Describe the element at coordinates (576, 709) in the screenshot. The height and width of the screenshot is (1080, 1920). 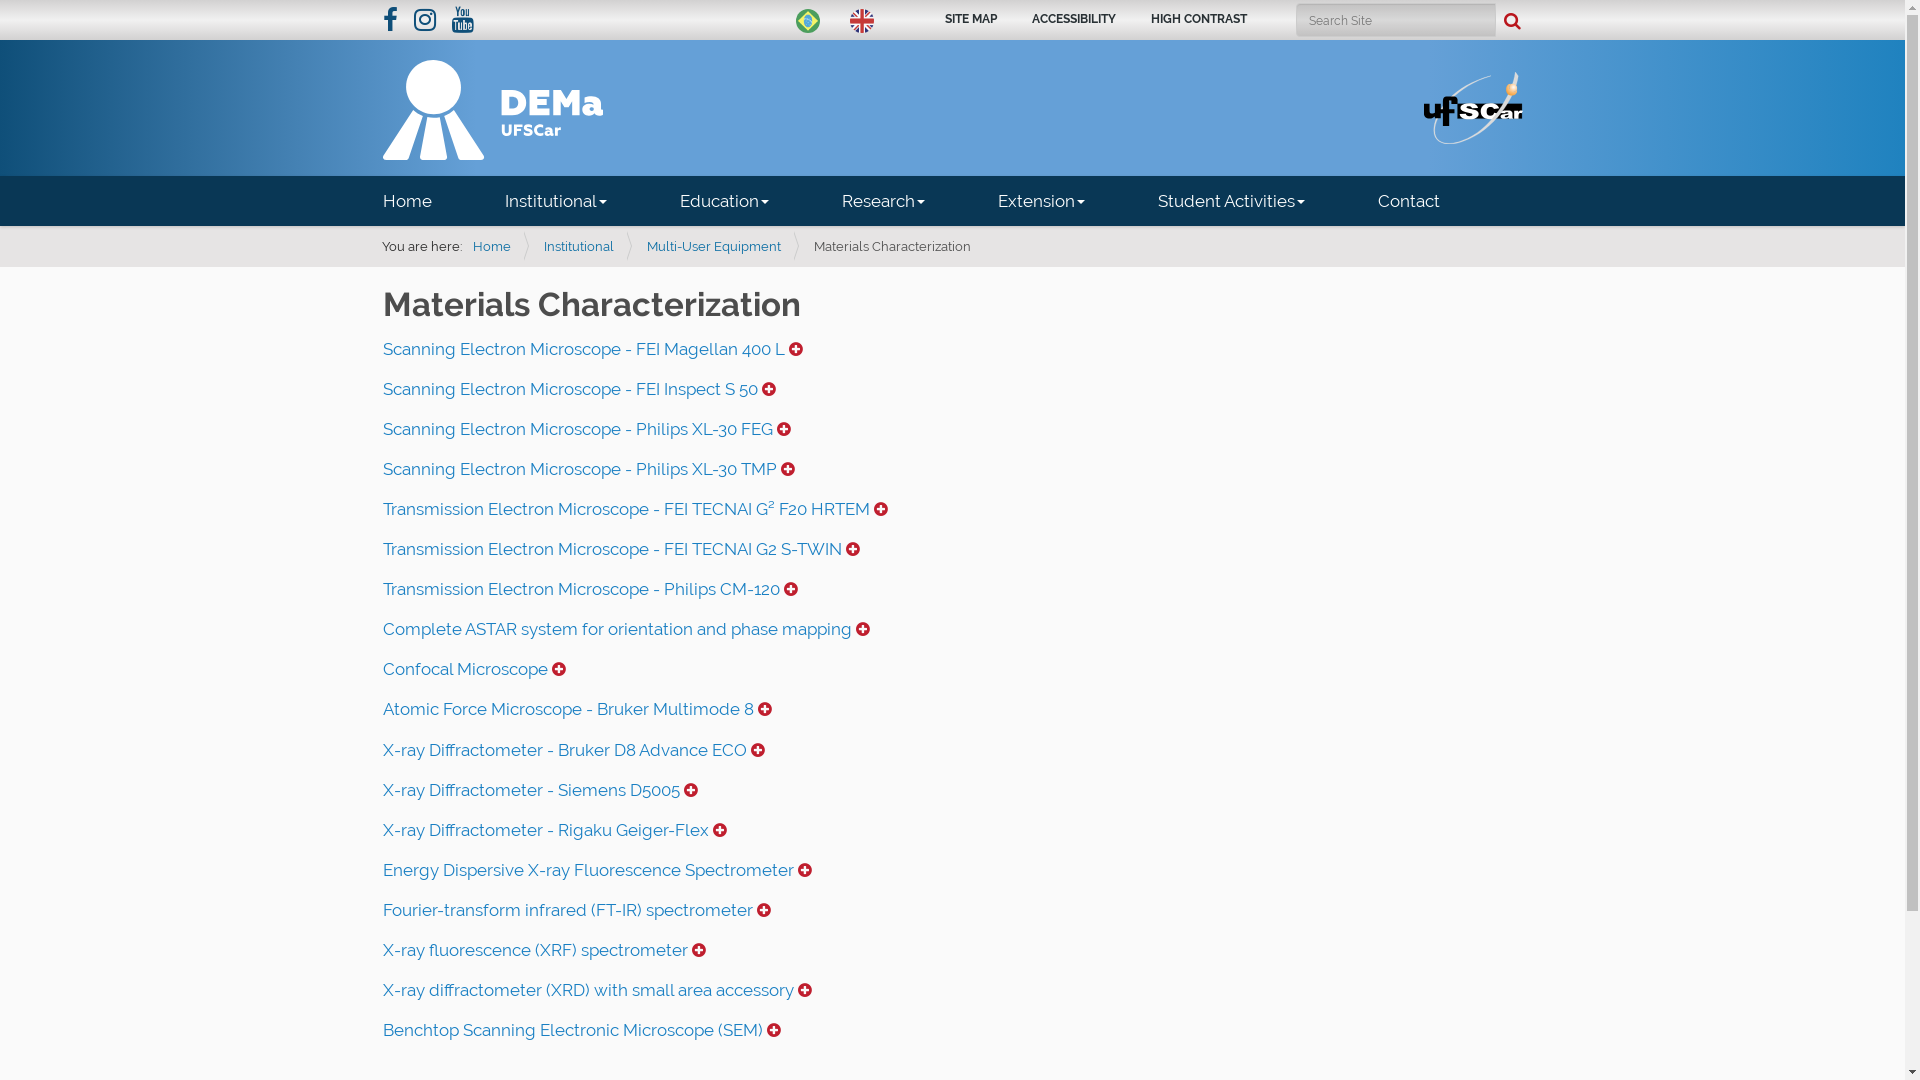
I see `Atomic Force Microscope - Bruker Multimode 8` at that location.